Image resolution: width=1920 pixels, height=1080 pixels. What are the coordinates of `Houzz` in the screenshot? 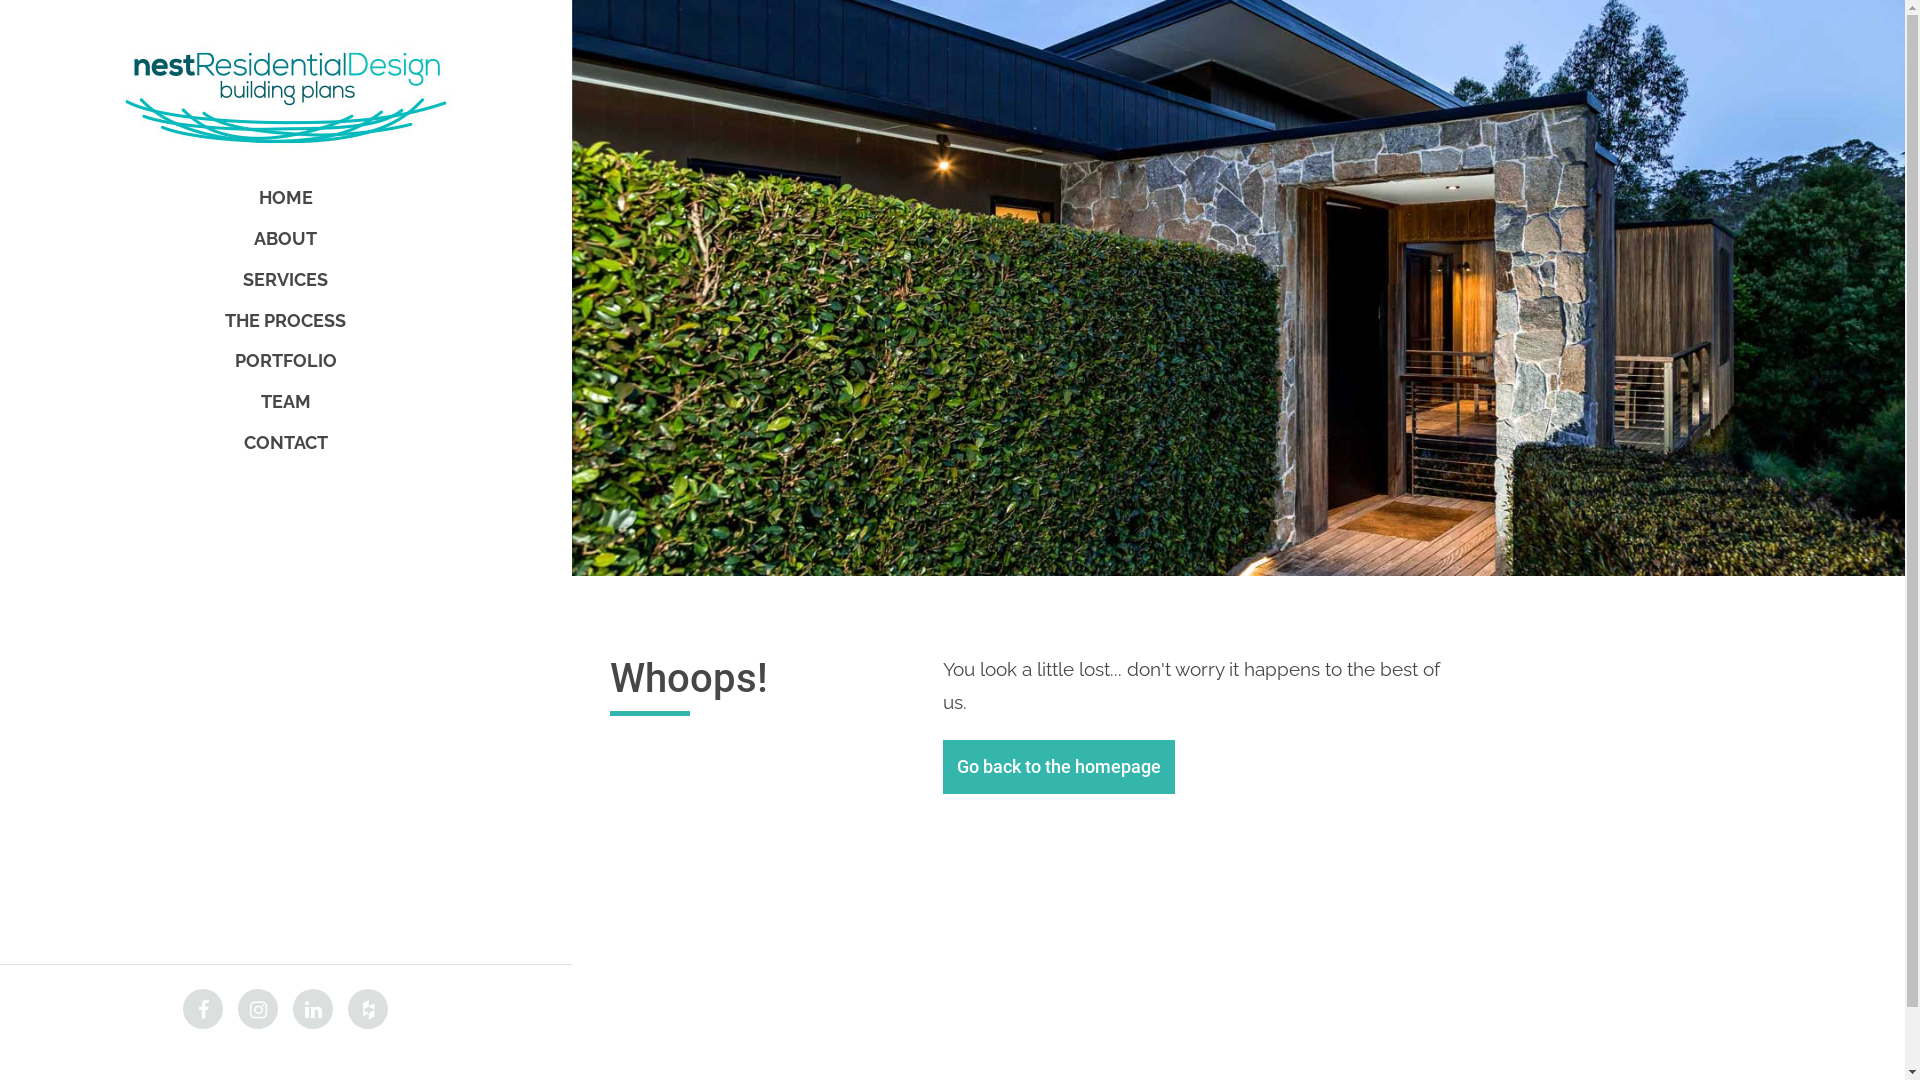 It's located at (368, 1009).